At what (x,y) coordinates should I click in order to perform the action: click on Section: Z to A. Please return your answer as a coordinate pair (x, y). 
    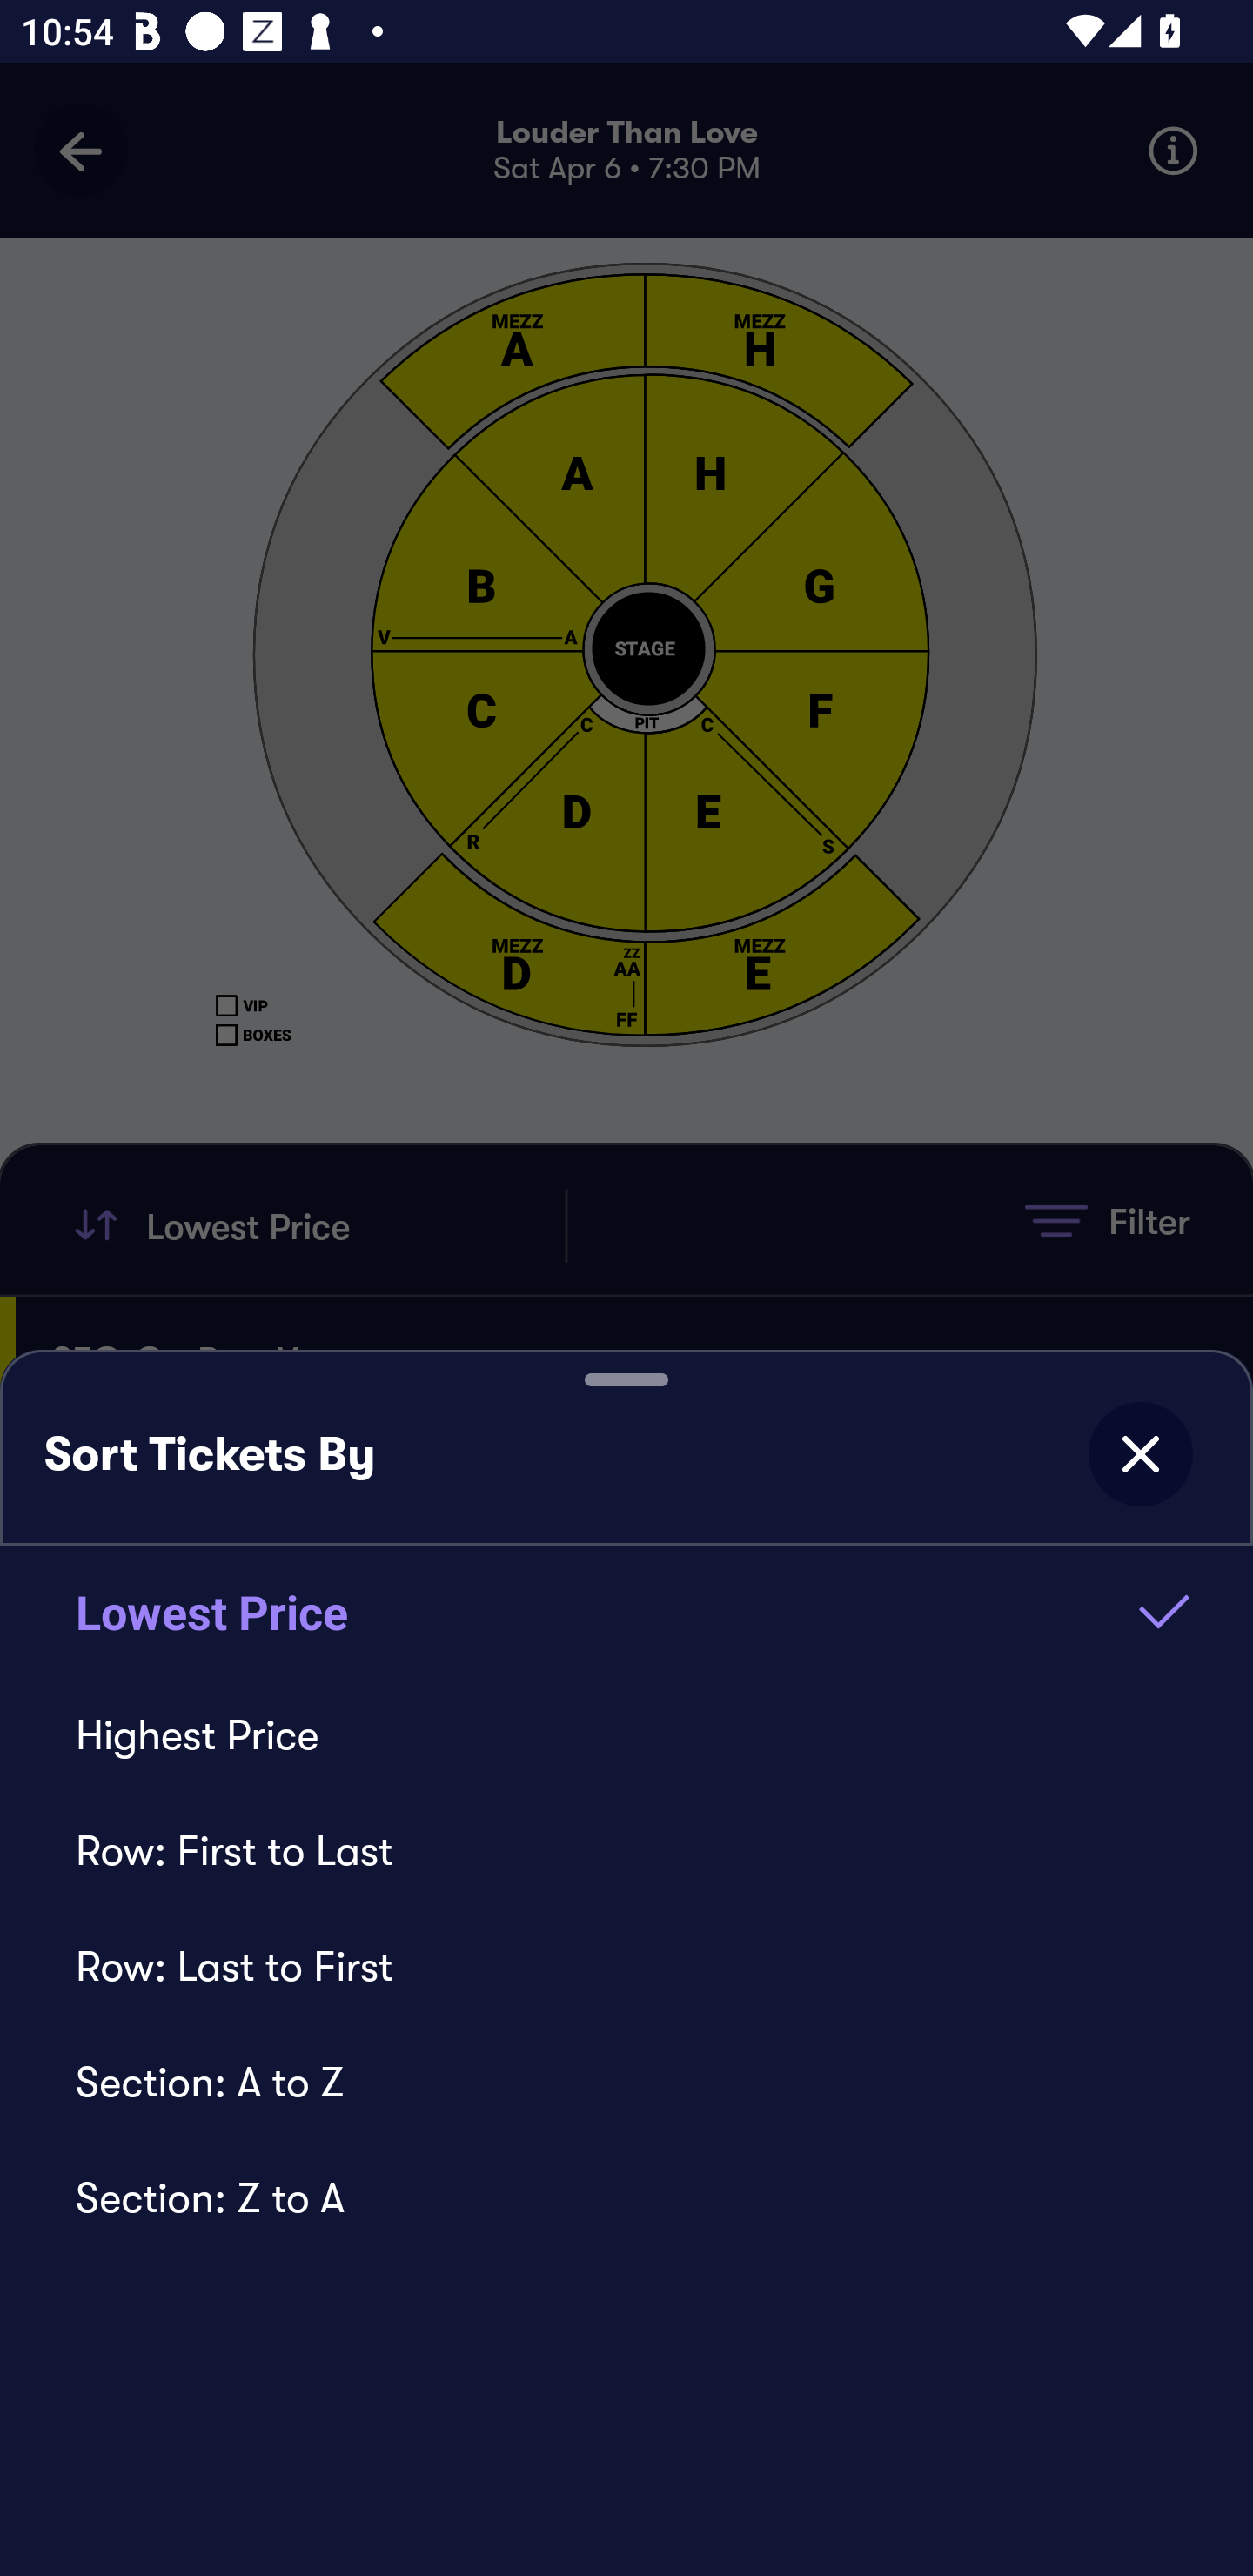
    Looking at the image, I should click on (626, 2198).